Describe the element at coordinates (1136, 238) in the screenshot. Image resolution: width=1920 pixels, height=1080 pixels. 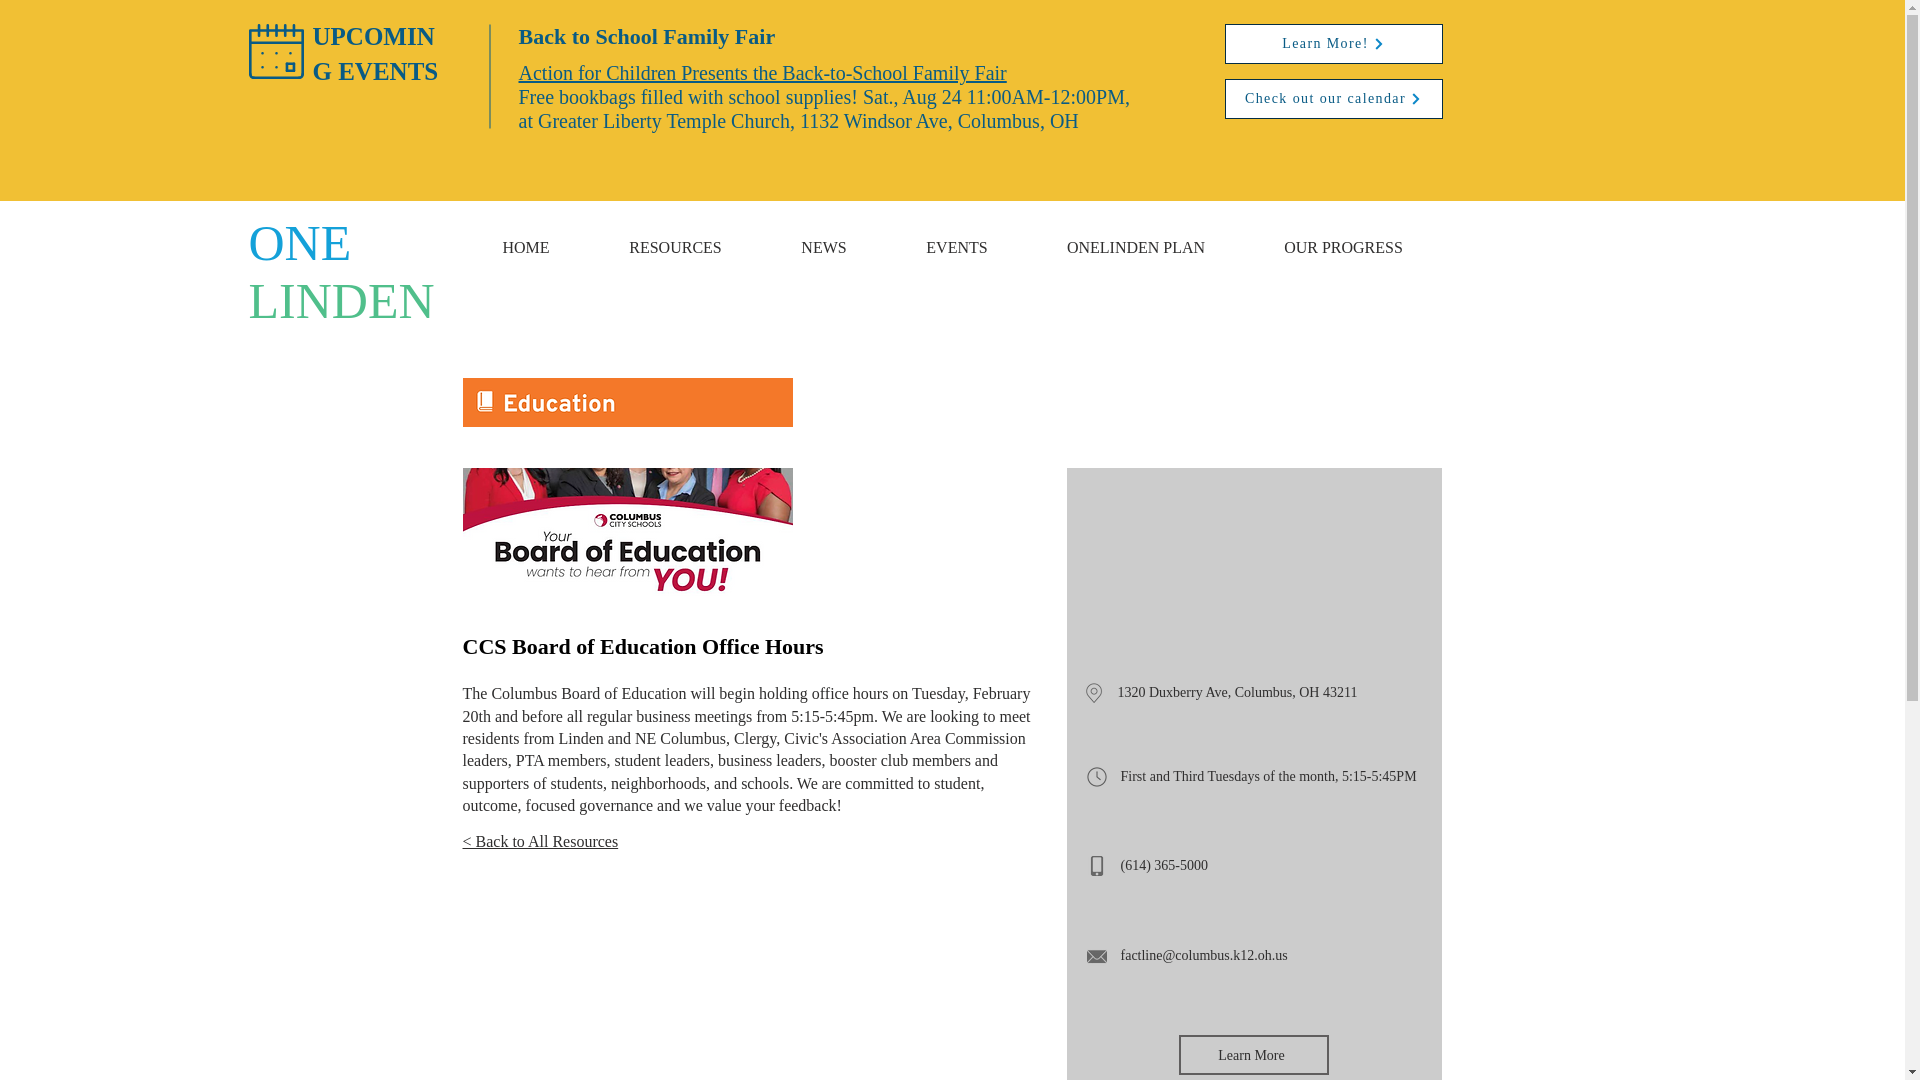
I see `ONELINDEN PLAN` at that location.